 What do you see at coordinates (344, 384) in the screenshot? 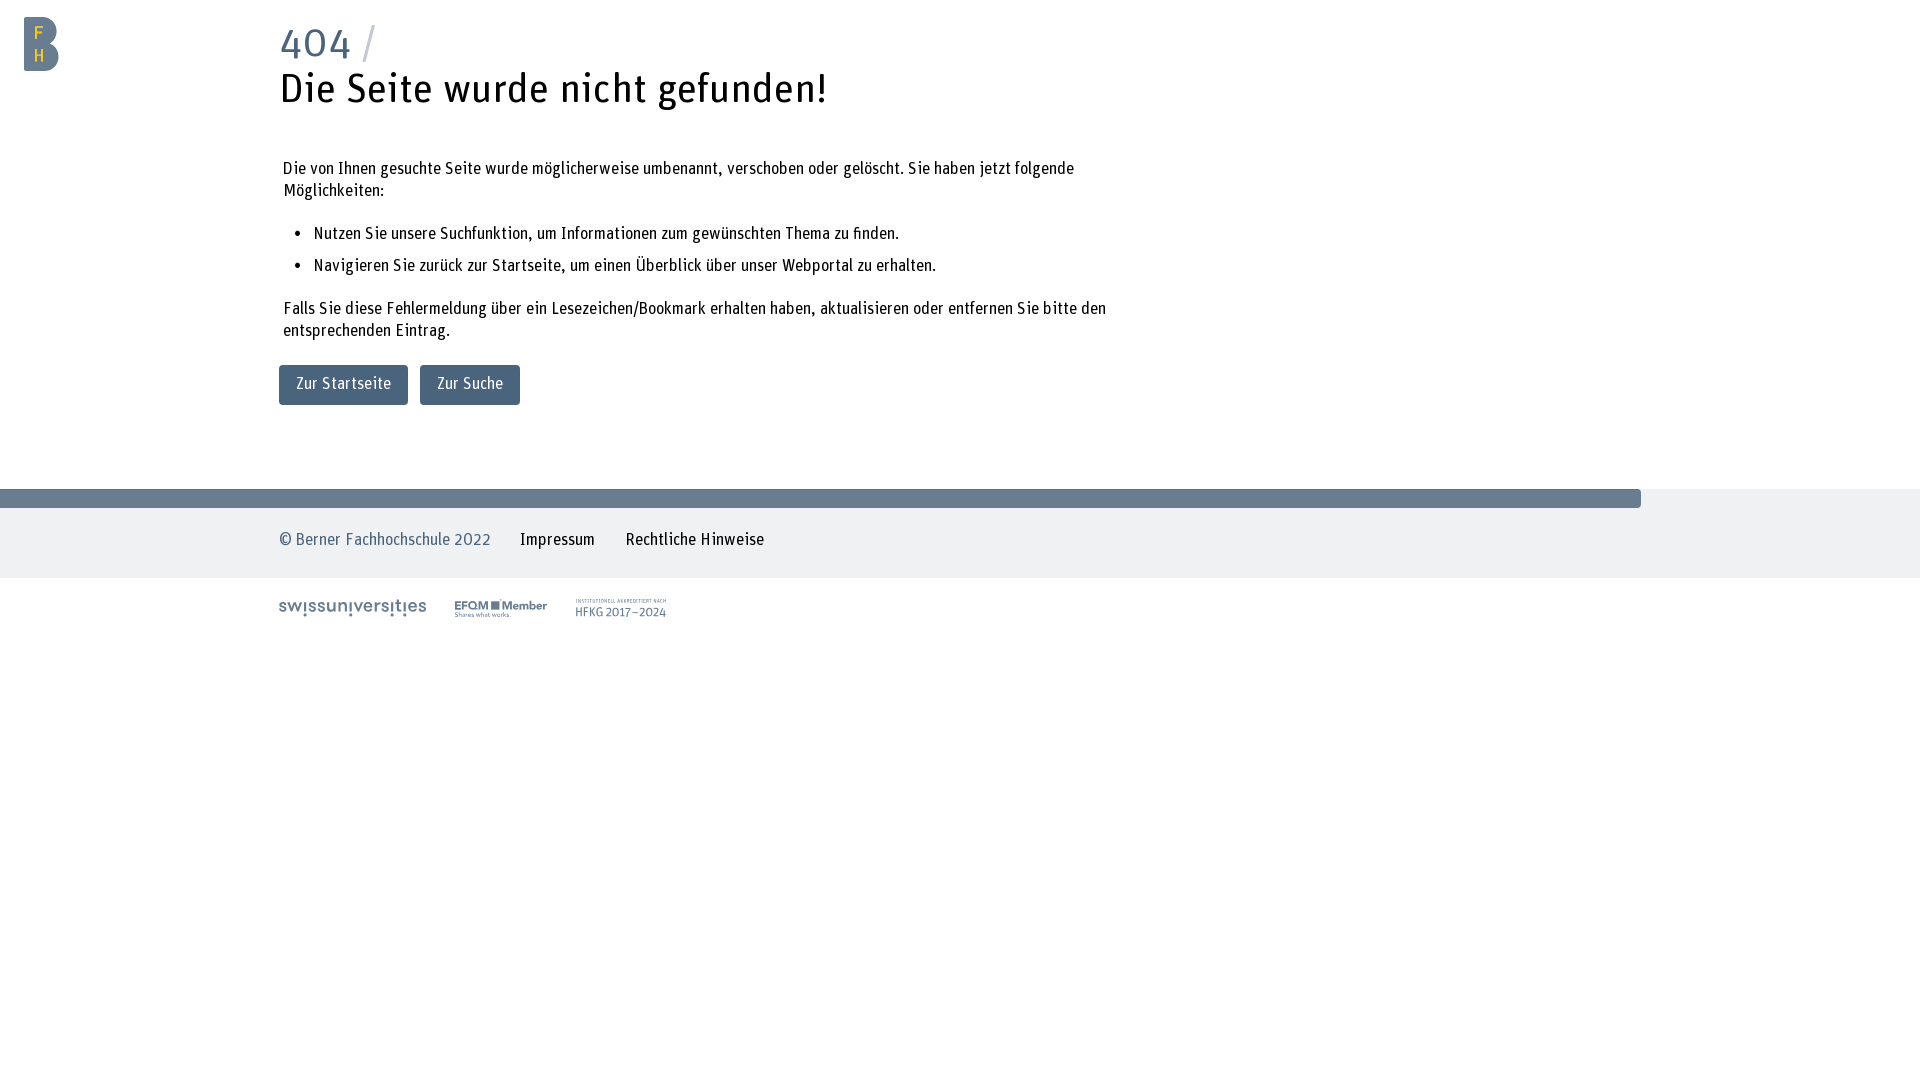
I see `Zur Startseite` at bounding box center [344, 384].